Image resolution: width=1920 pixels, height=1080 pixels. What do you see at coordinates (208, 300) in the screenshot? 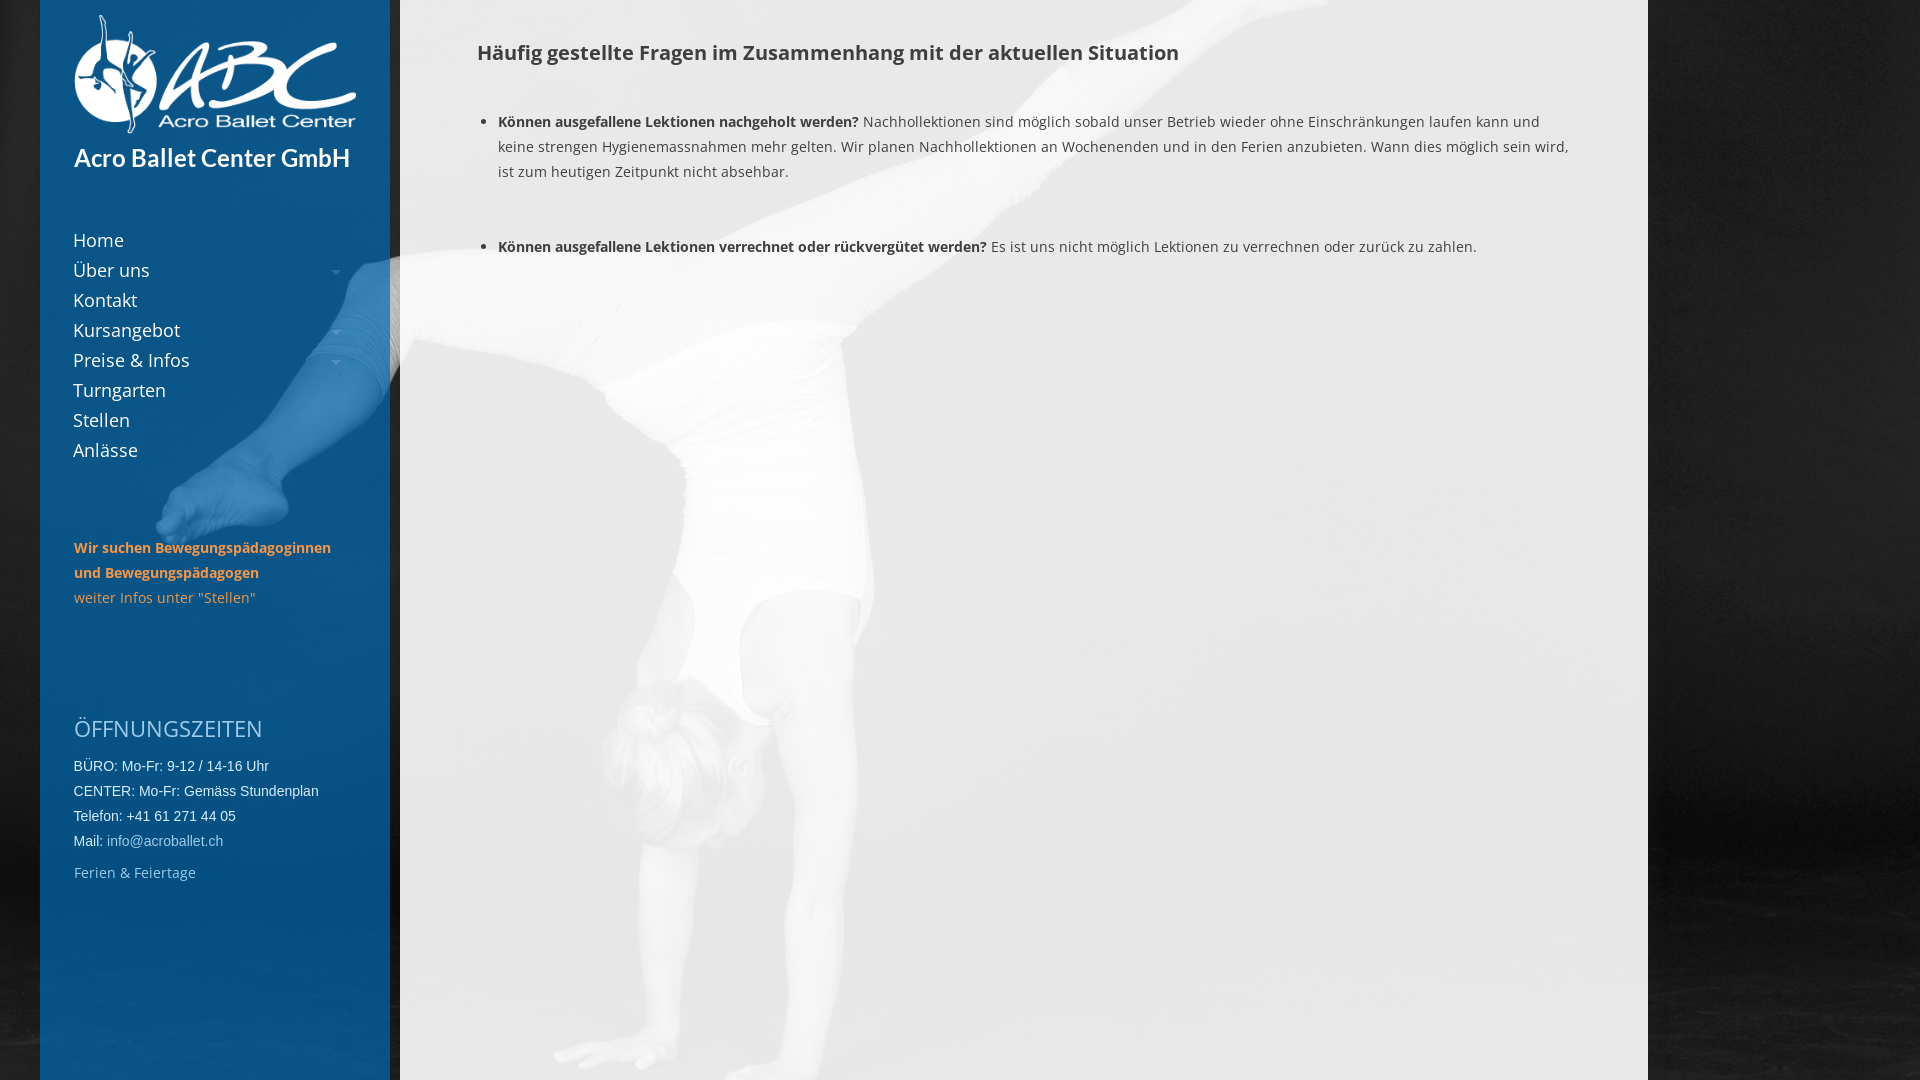
I see `Kontakt` at bounding box center [208, 300].